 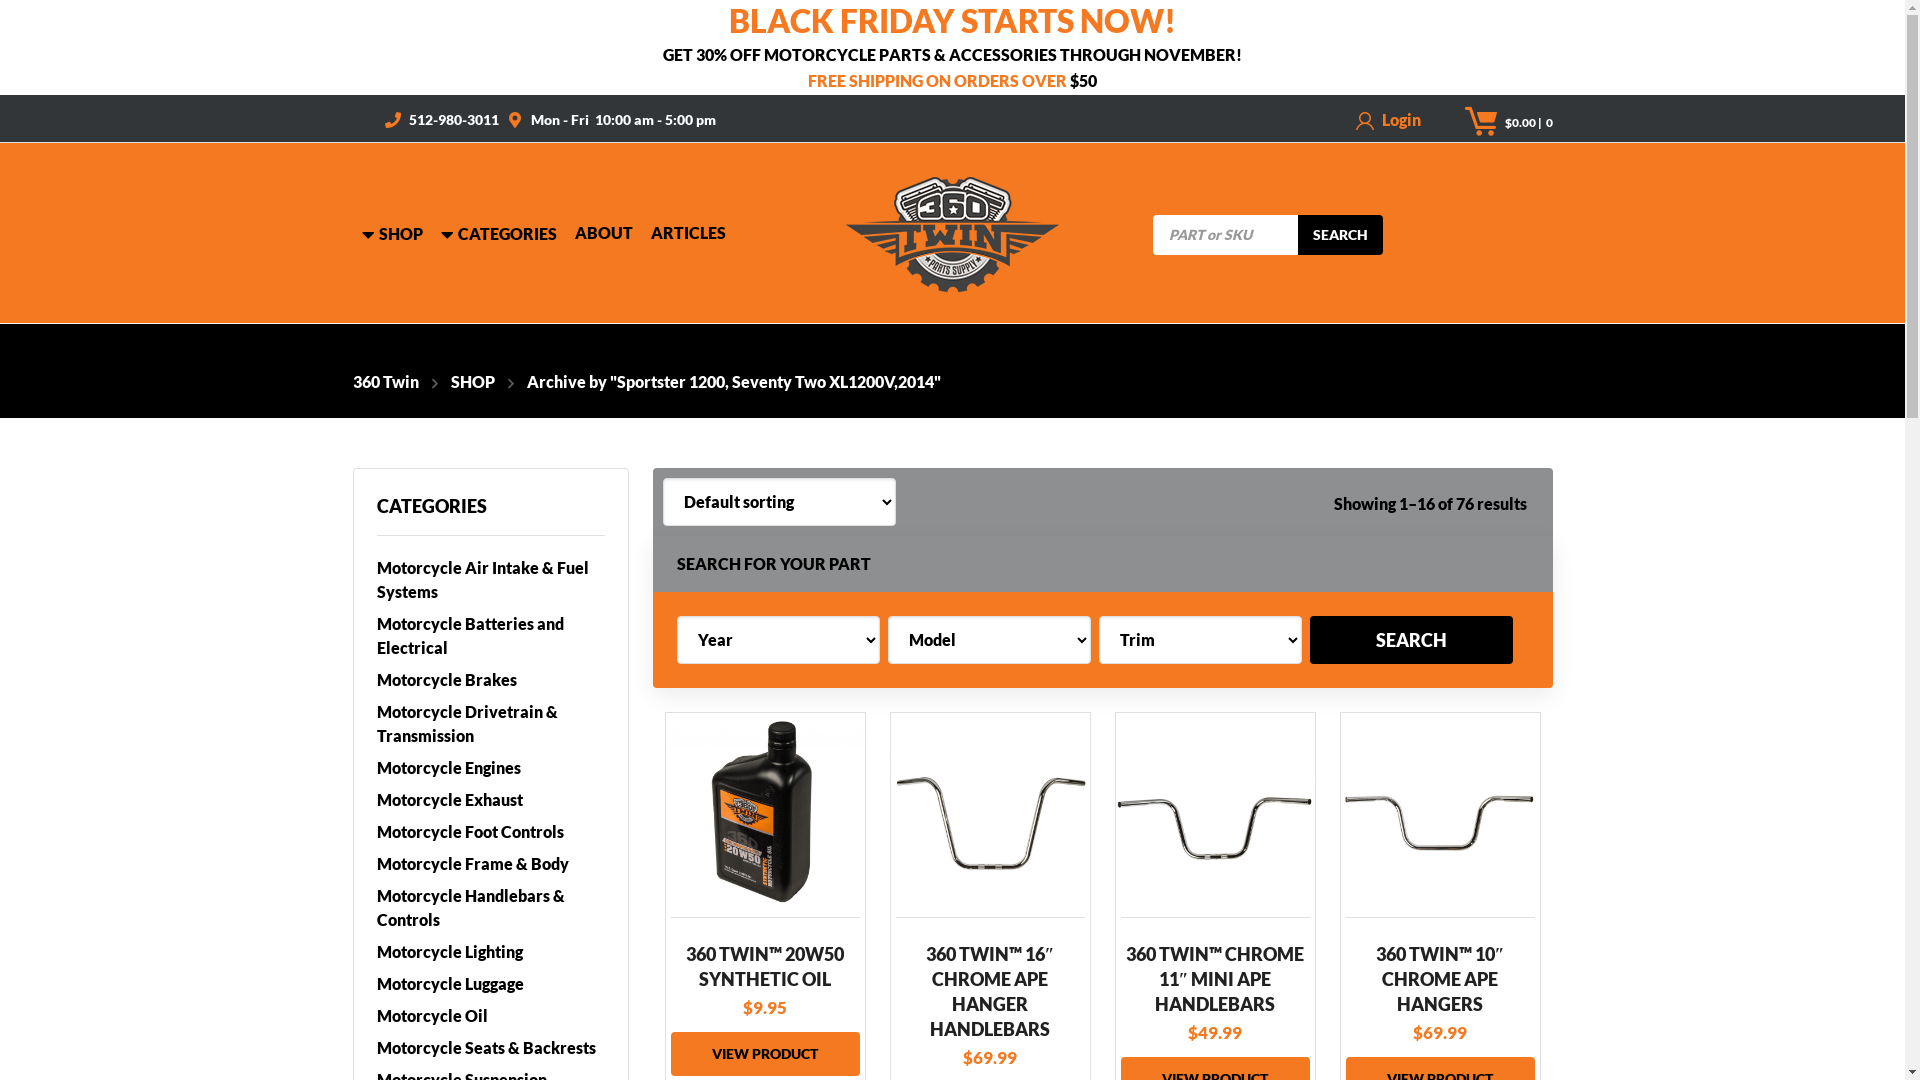 I want to click on 360 Twin, so click(x=385, y=382).